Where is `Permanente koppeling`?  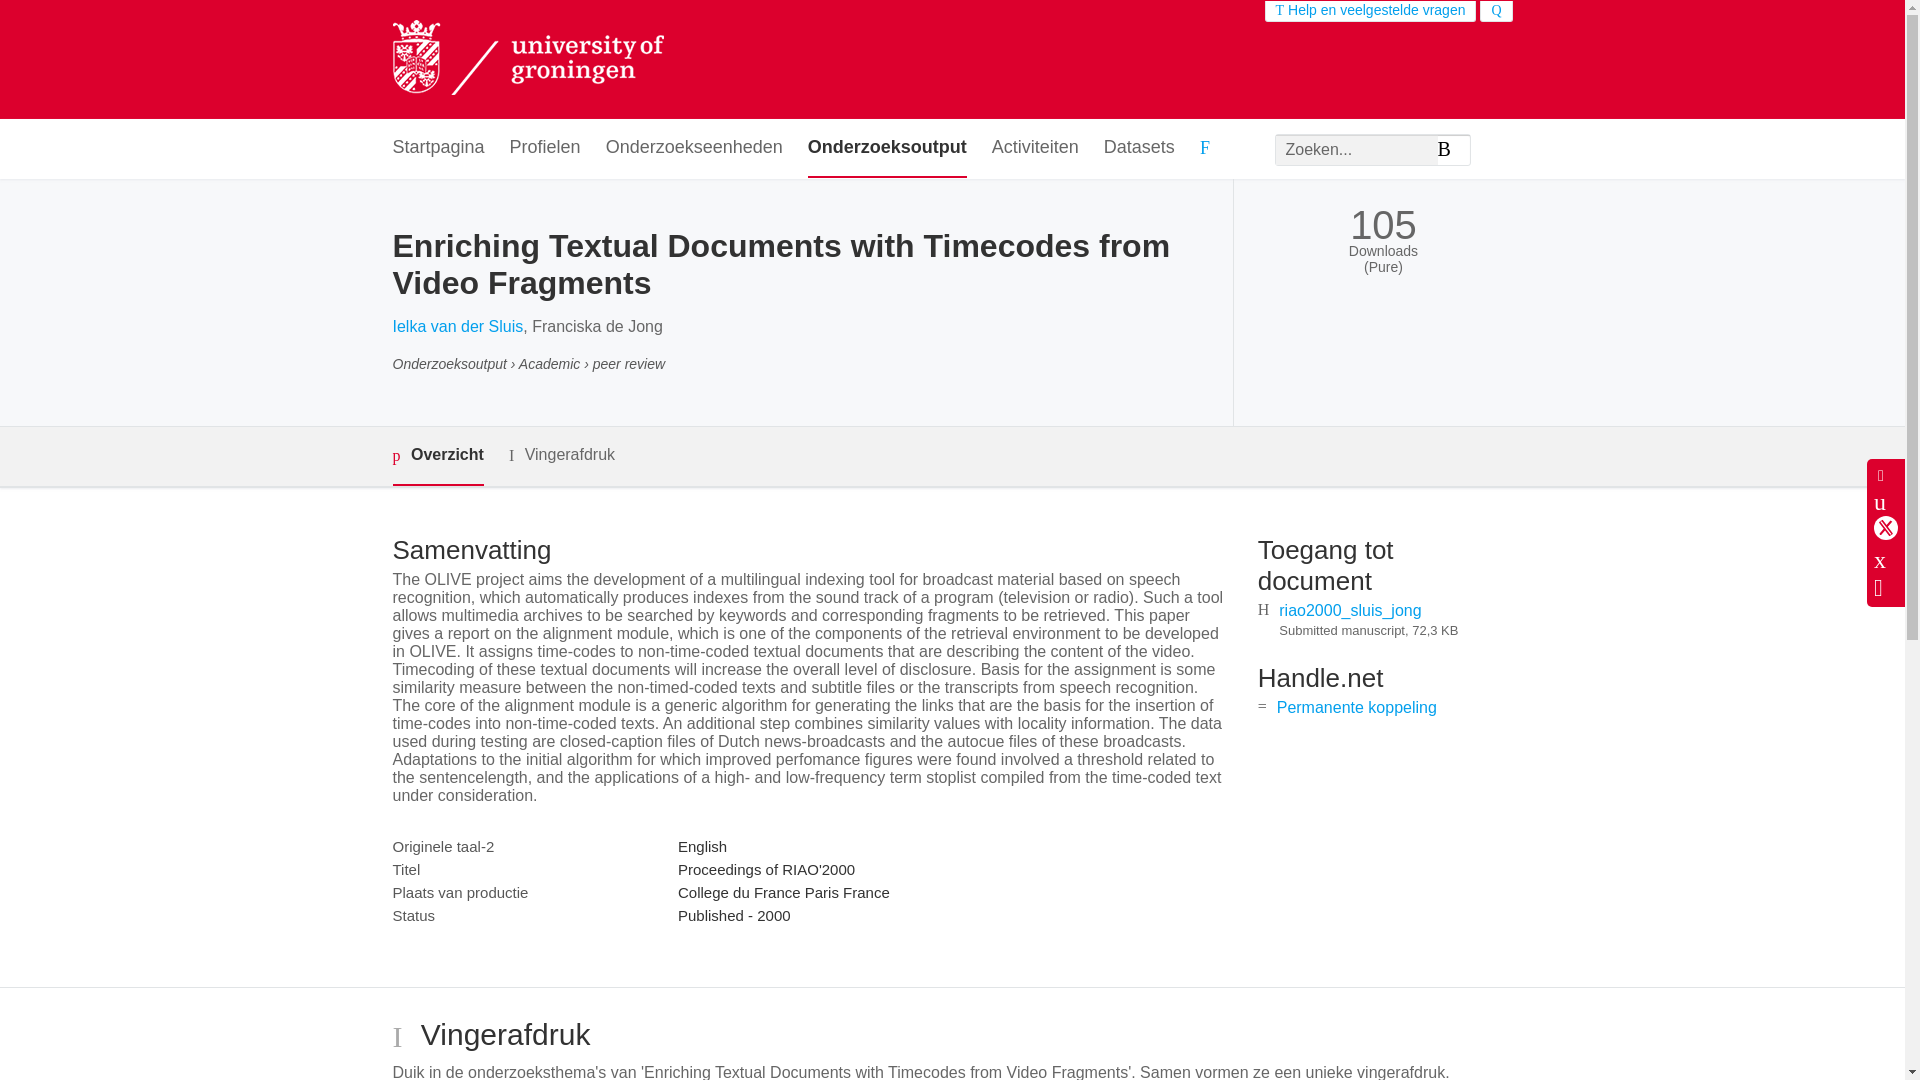
Permanente koppeling is located at coordinates (1356, 707).